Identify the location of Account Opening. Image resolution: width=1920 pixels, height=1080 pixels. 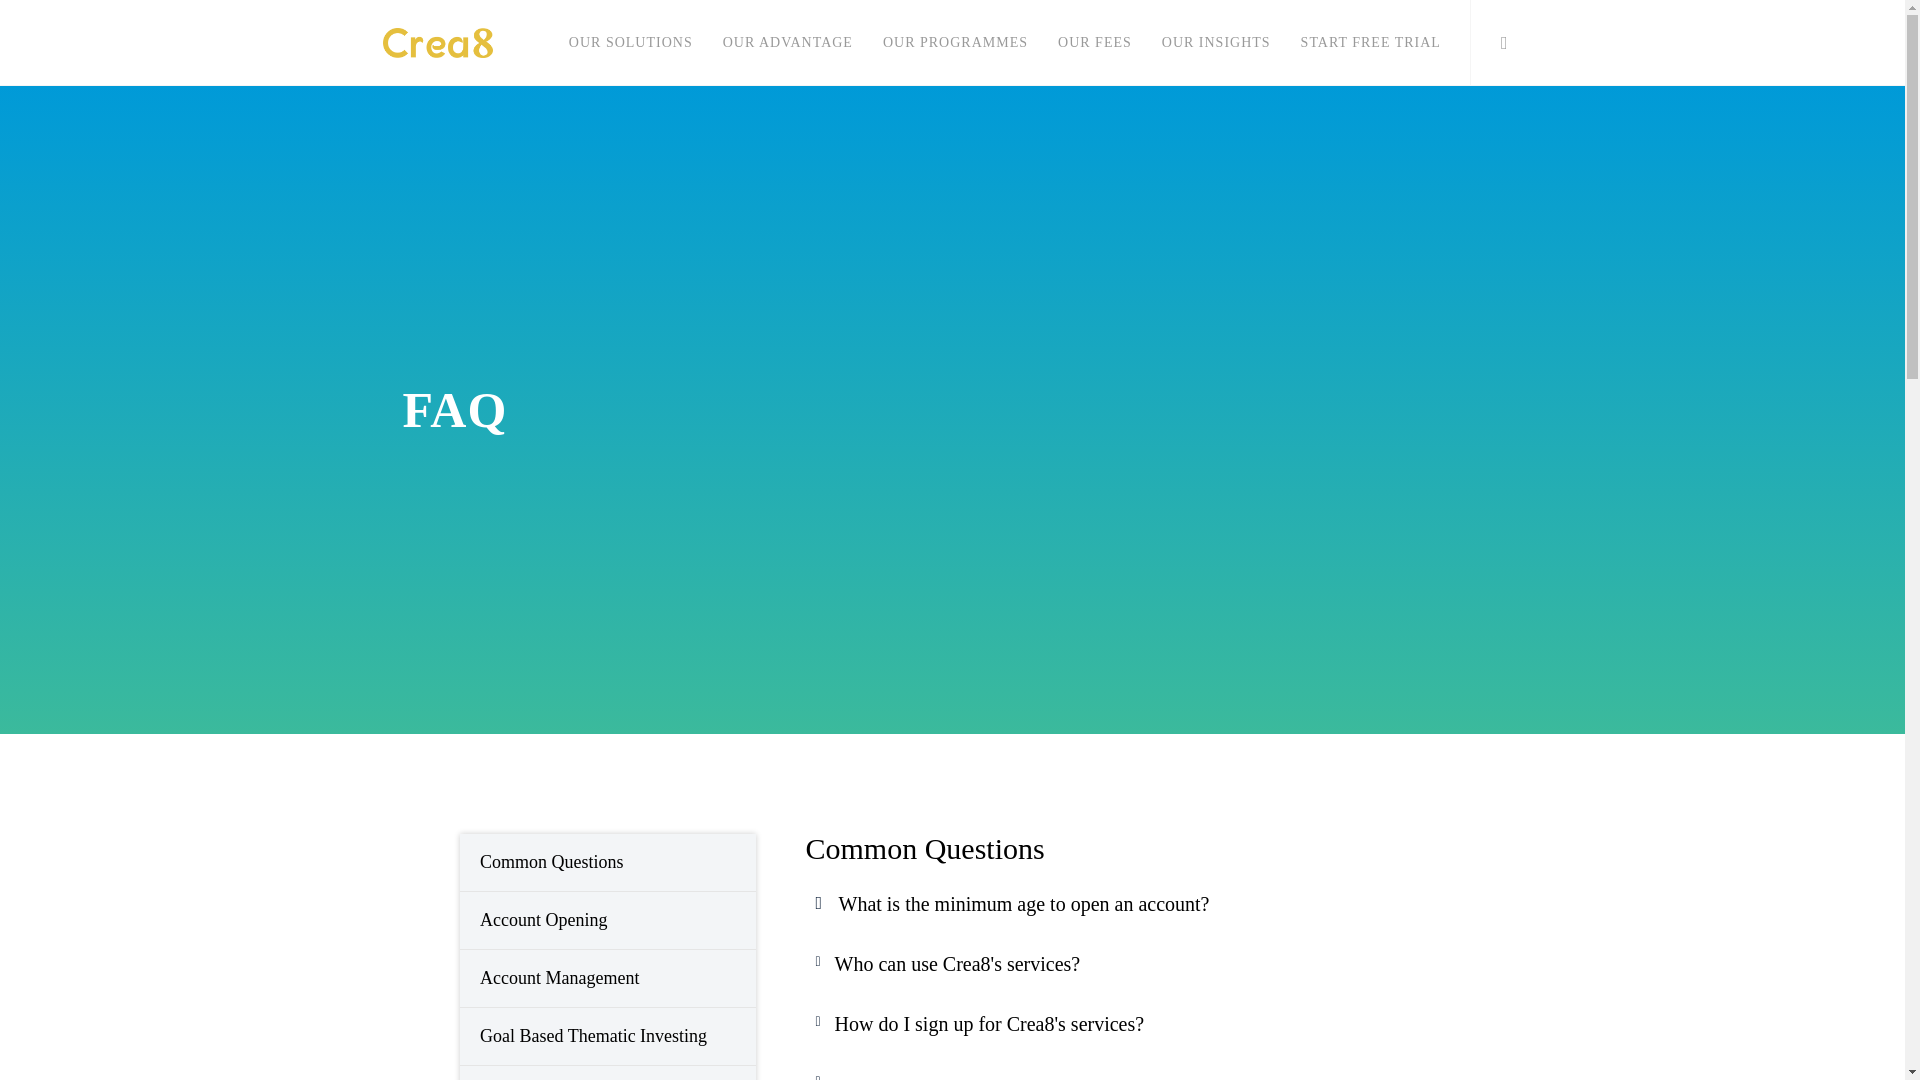
(608, 920).